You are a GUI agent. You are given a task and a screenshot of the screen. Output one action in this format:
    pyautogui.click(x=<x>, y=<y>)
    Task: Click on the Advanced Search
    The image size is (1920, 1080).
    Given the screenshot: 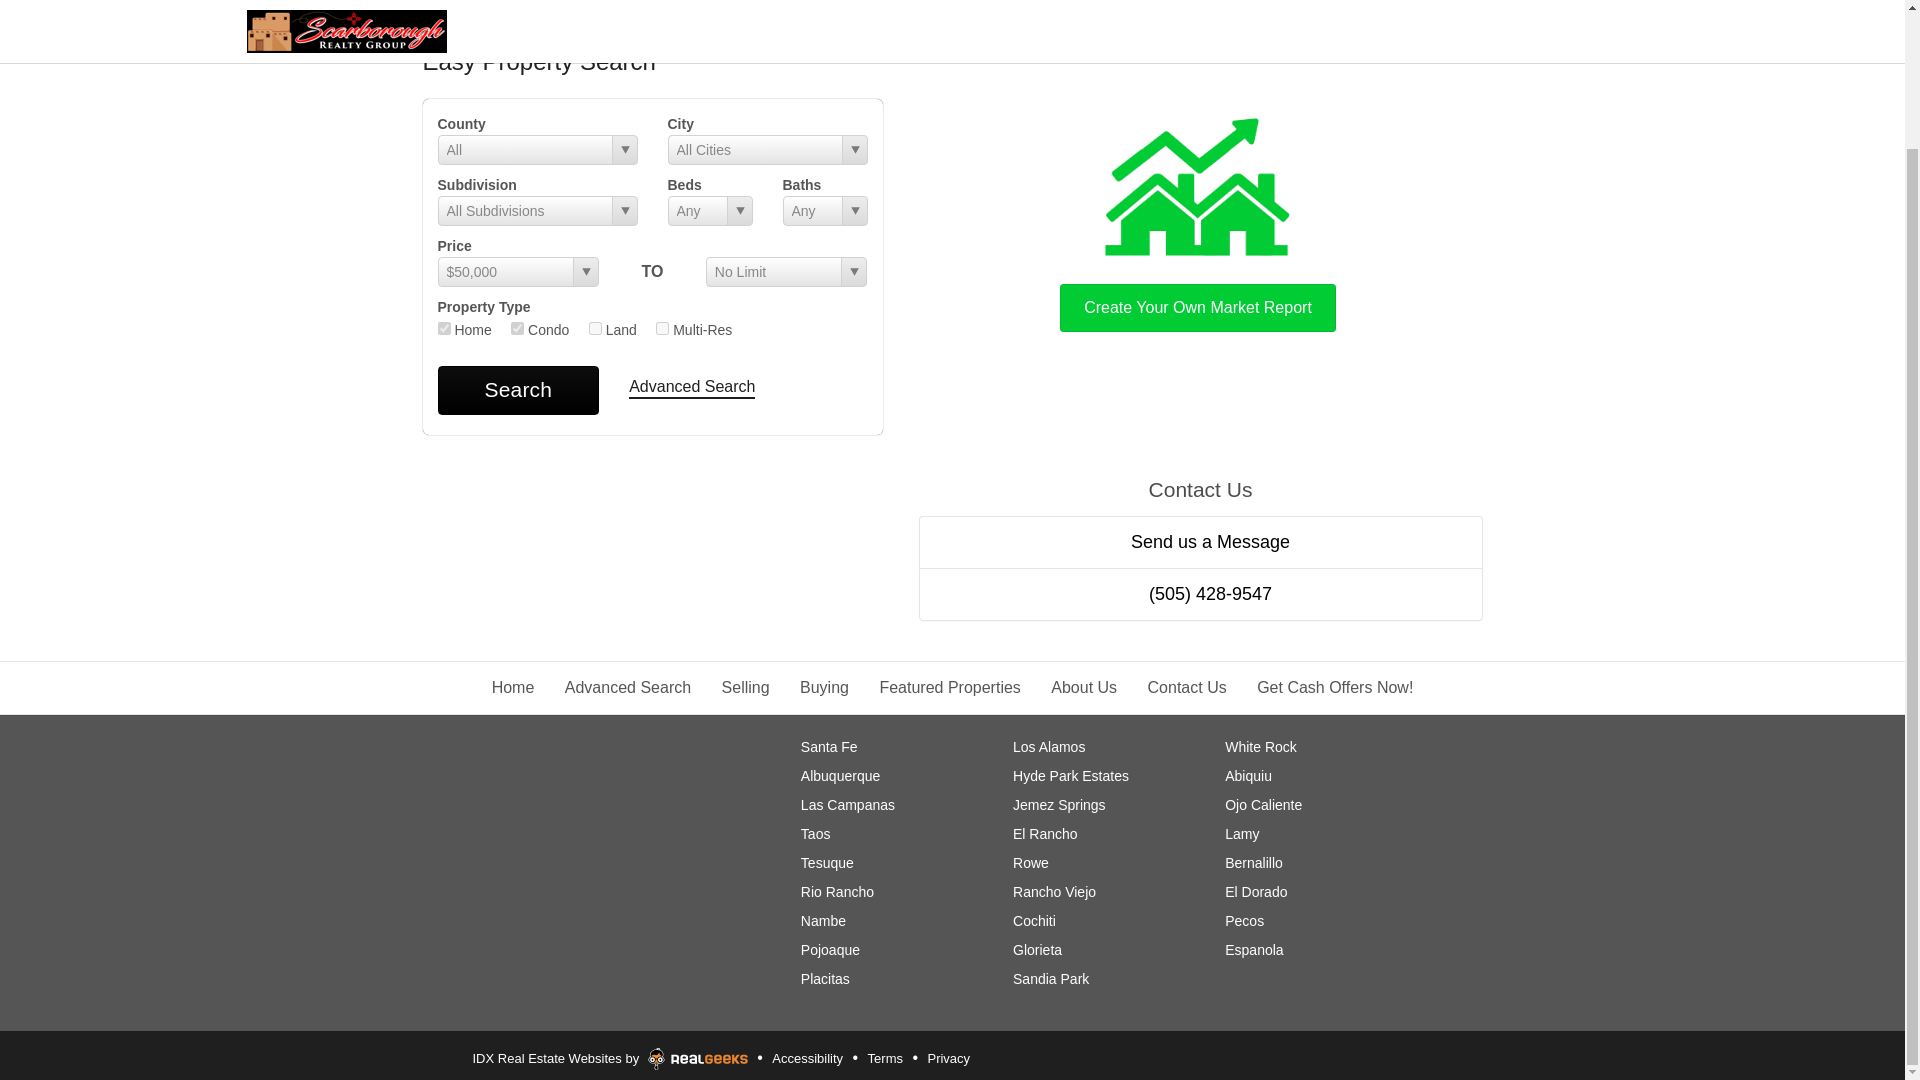 What is the action you would take?
    pyautogui.click(x=628, y=687)
    